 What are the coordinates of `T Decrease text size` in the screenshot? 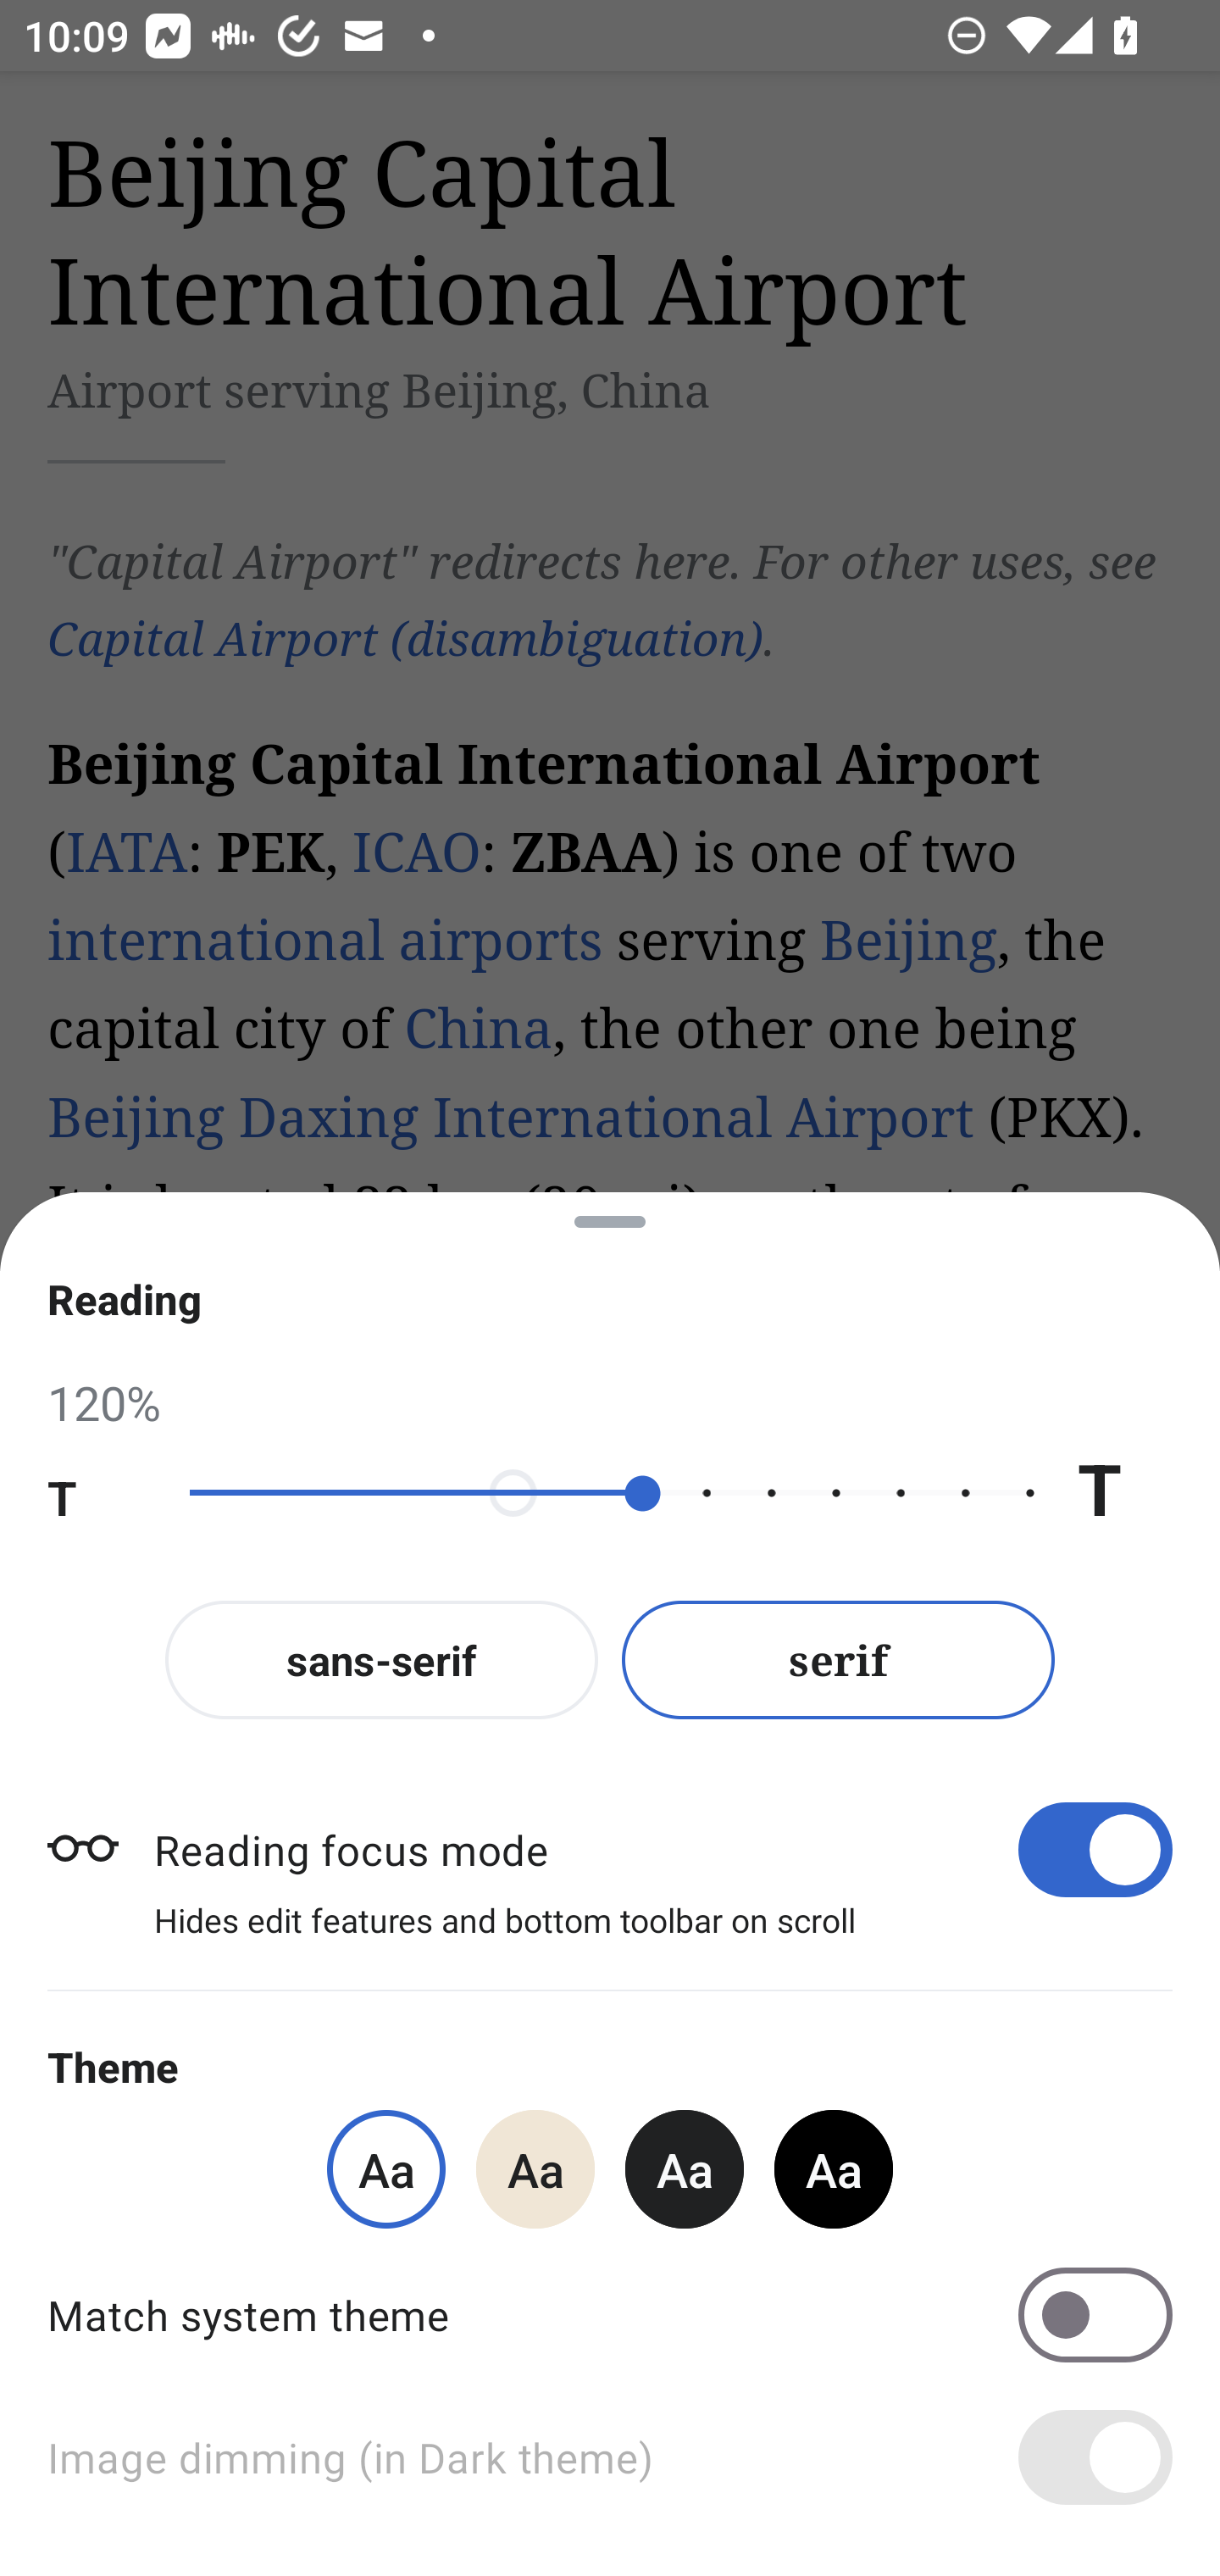 It's located at (95, 1493).